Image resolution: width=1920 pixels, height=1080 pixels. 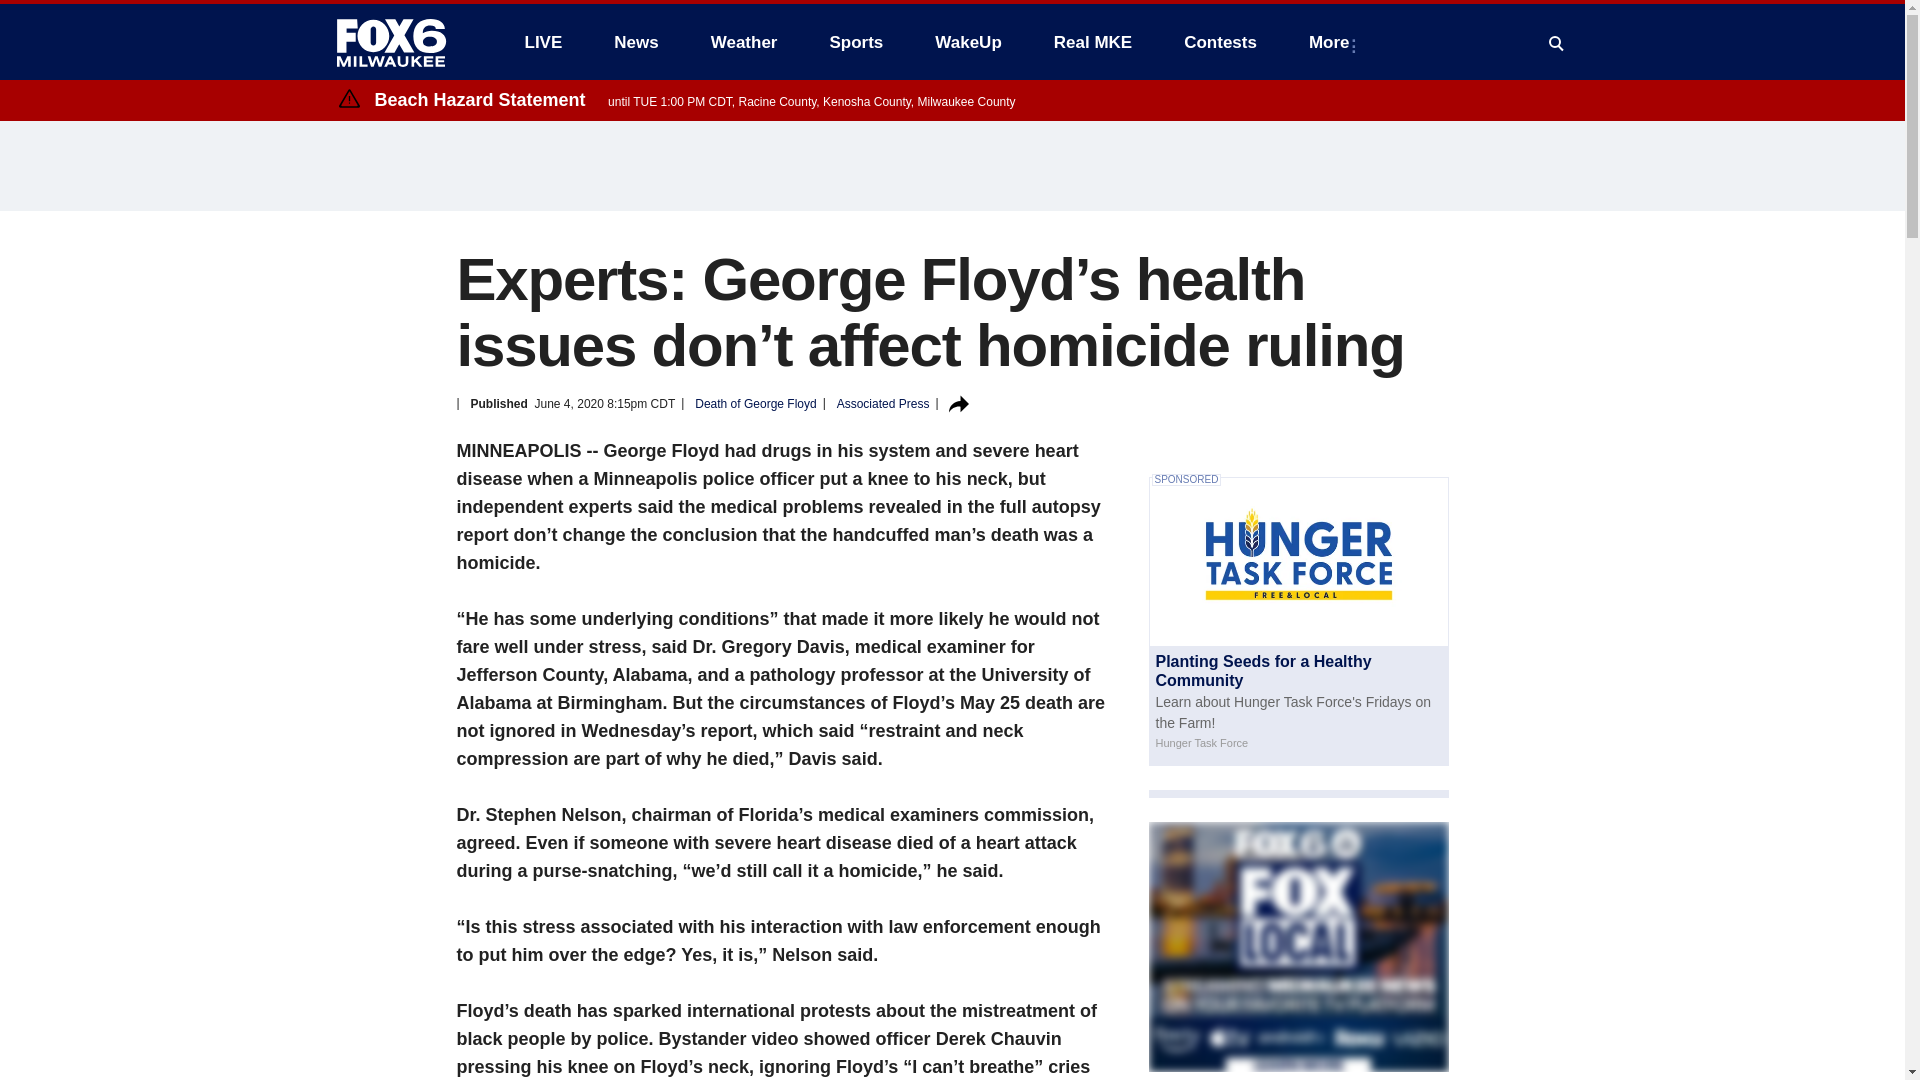 I want to click on Real MKE, so click(x=1093, y=42).